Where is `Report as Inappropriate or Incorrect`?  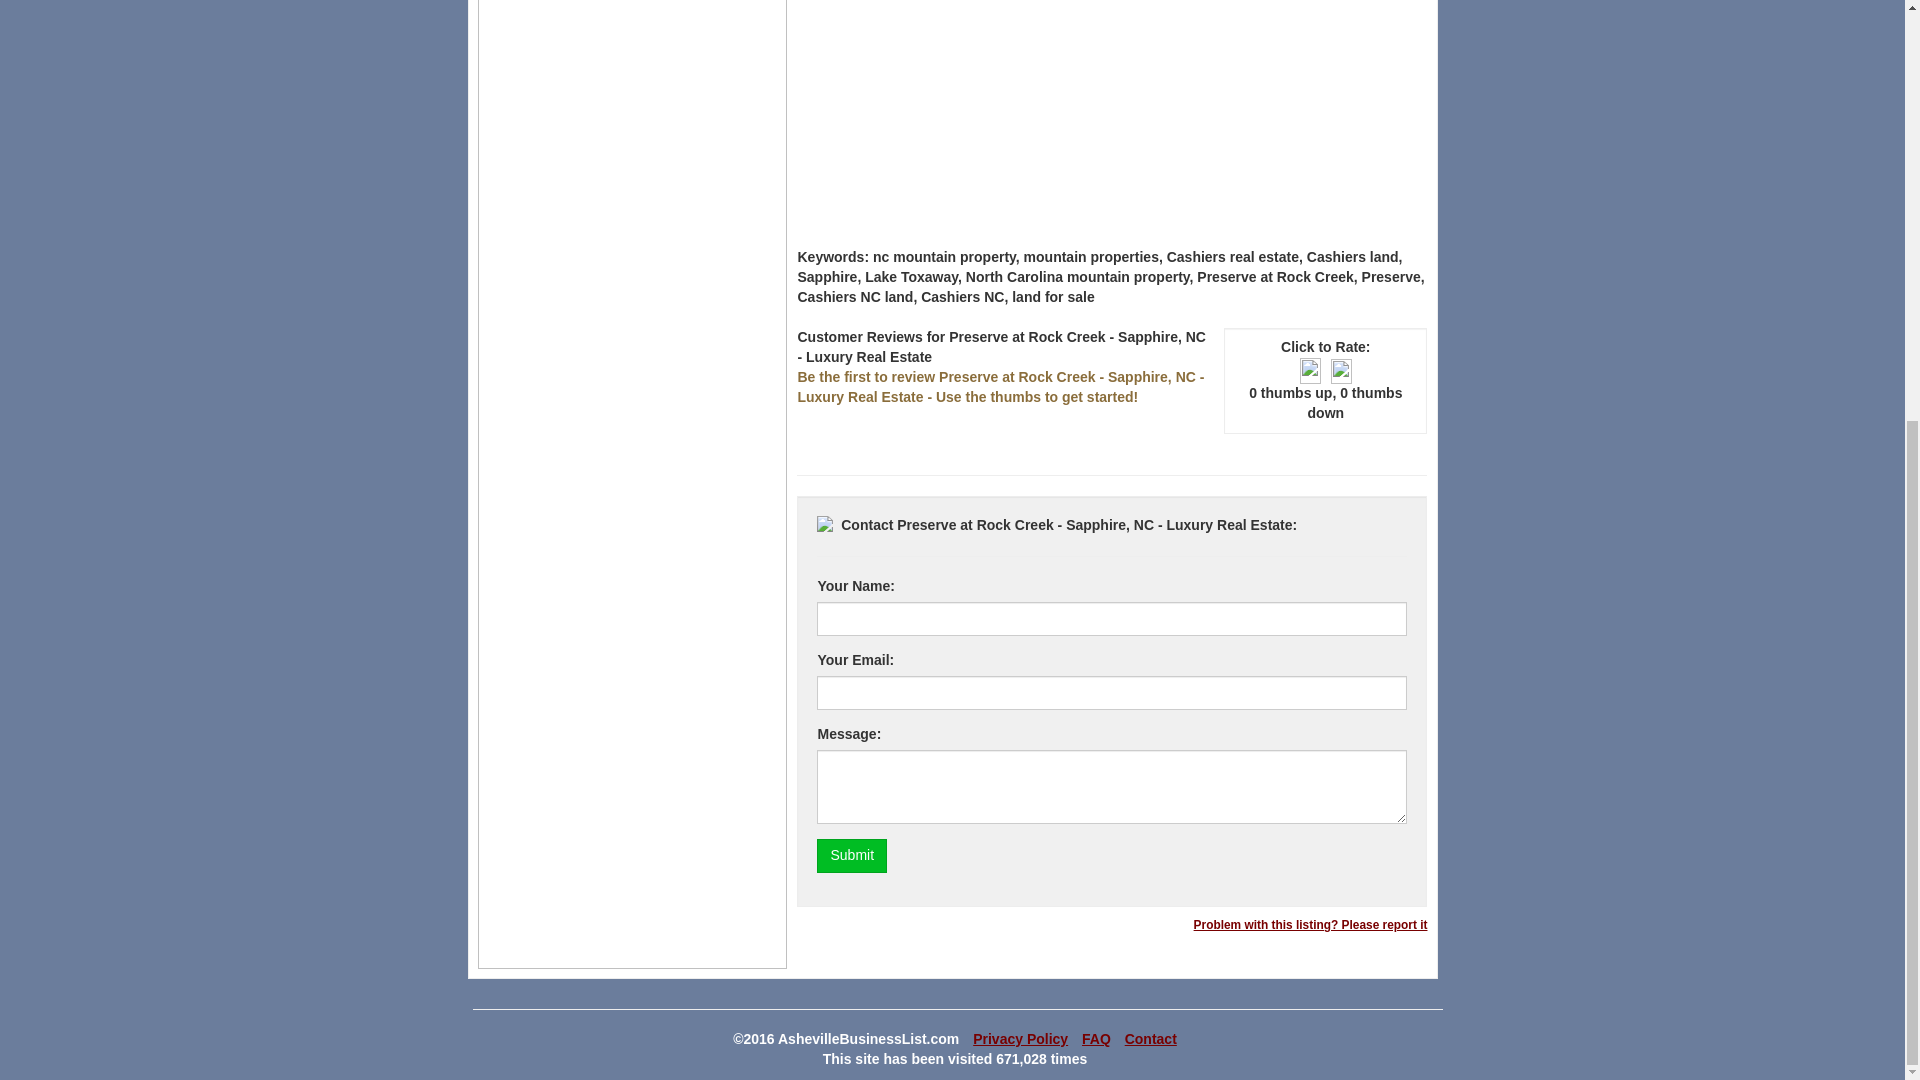
Report as Inappropriate or Incorrect is located at coordinates (1311, 925).